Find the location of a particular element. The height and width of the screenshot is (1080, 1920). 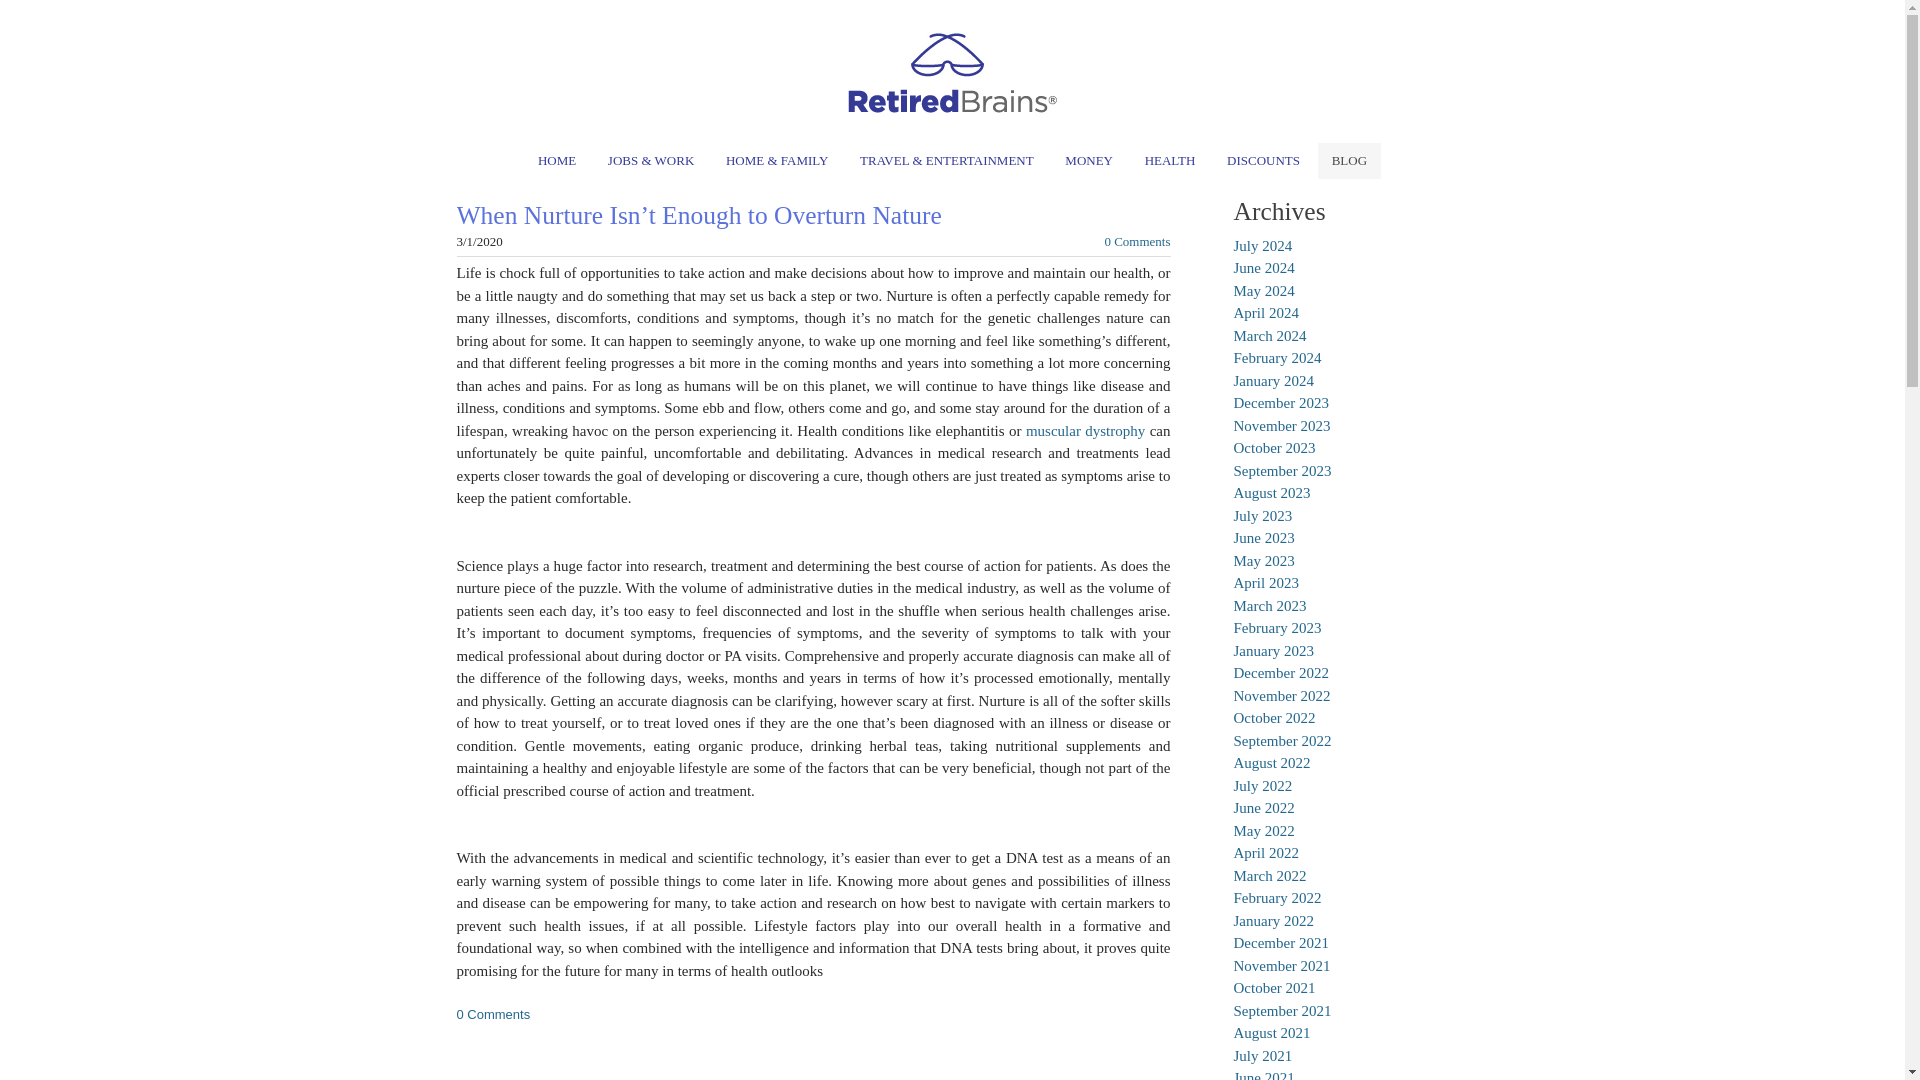

HOME is located at coordinates (556, 160).